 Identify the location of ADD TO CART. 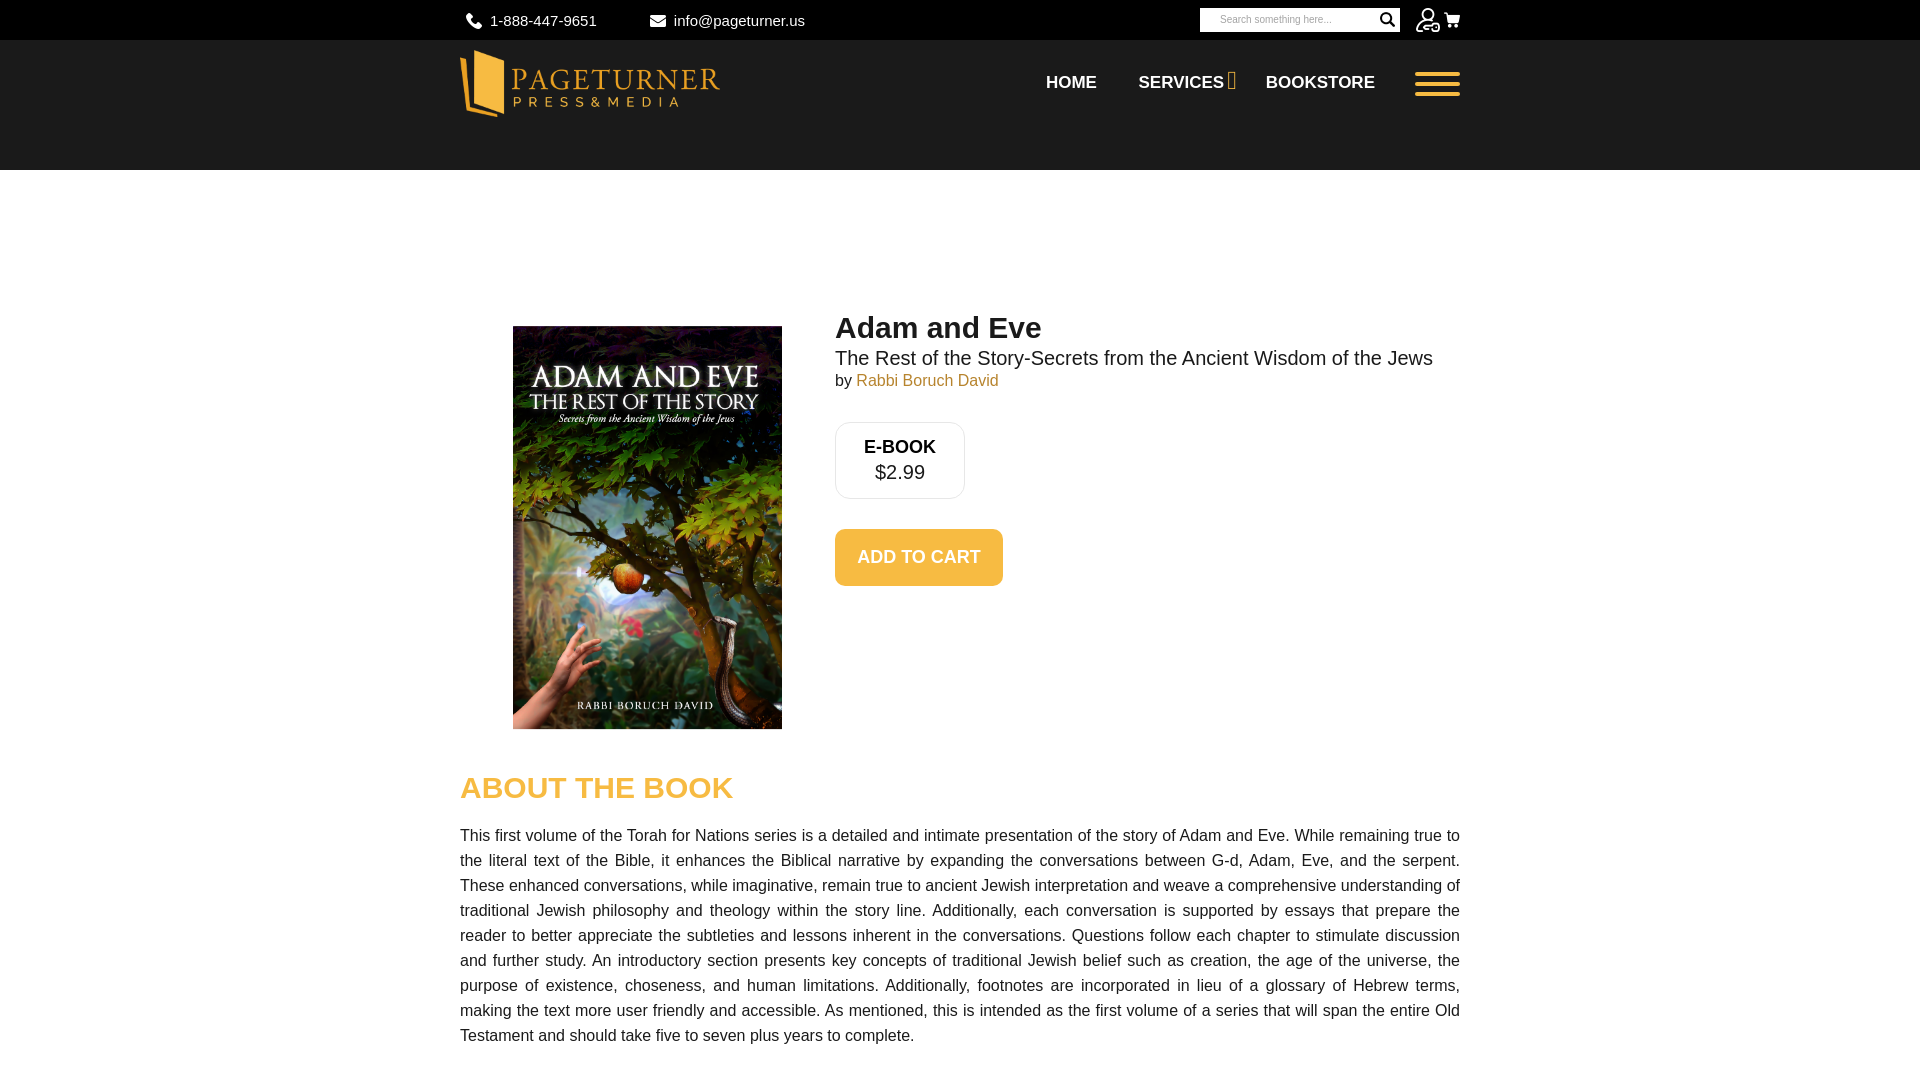
(918, 558).